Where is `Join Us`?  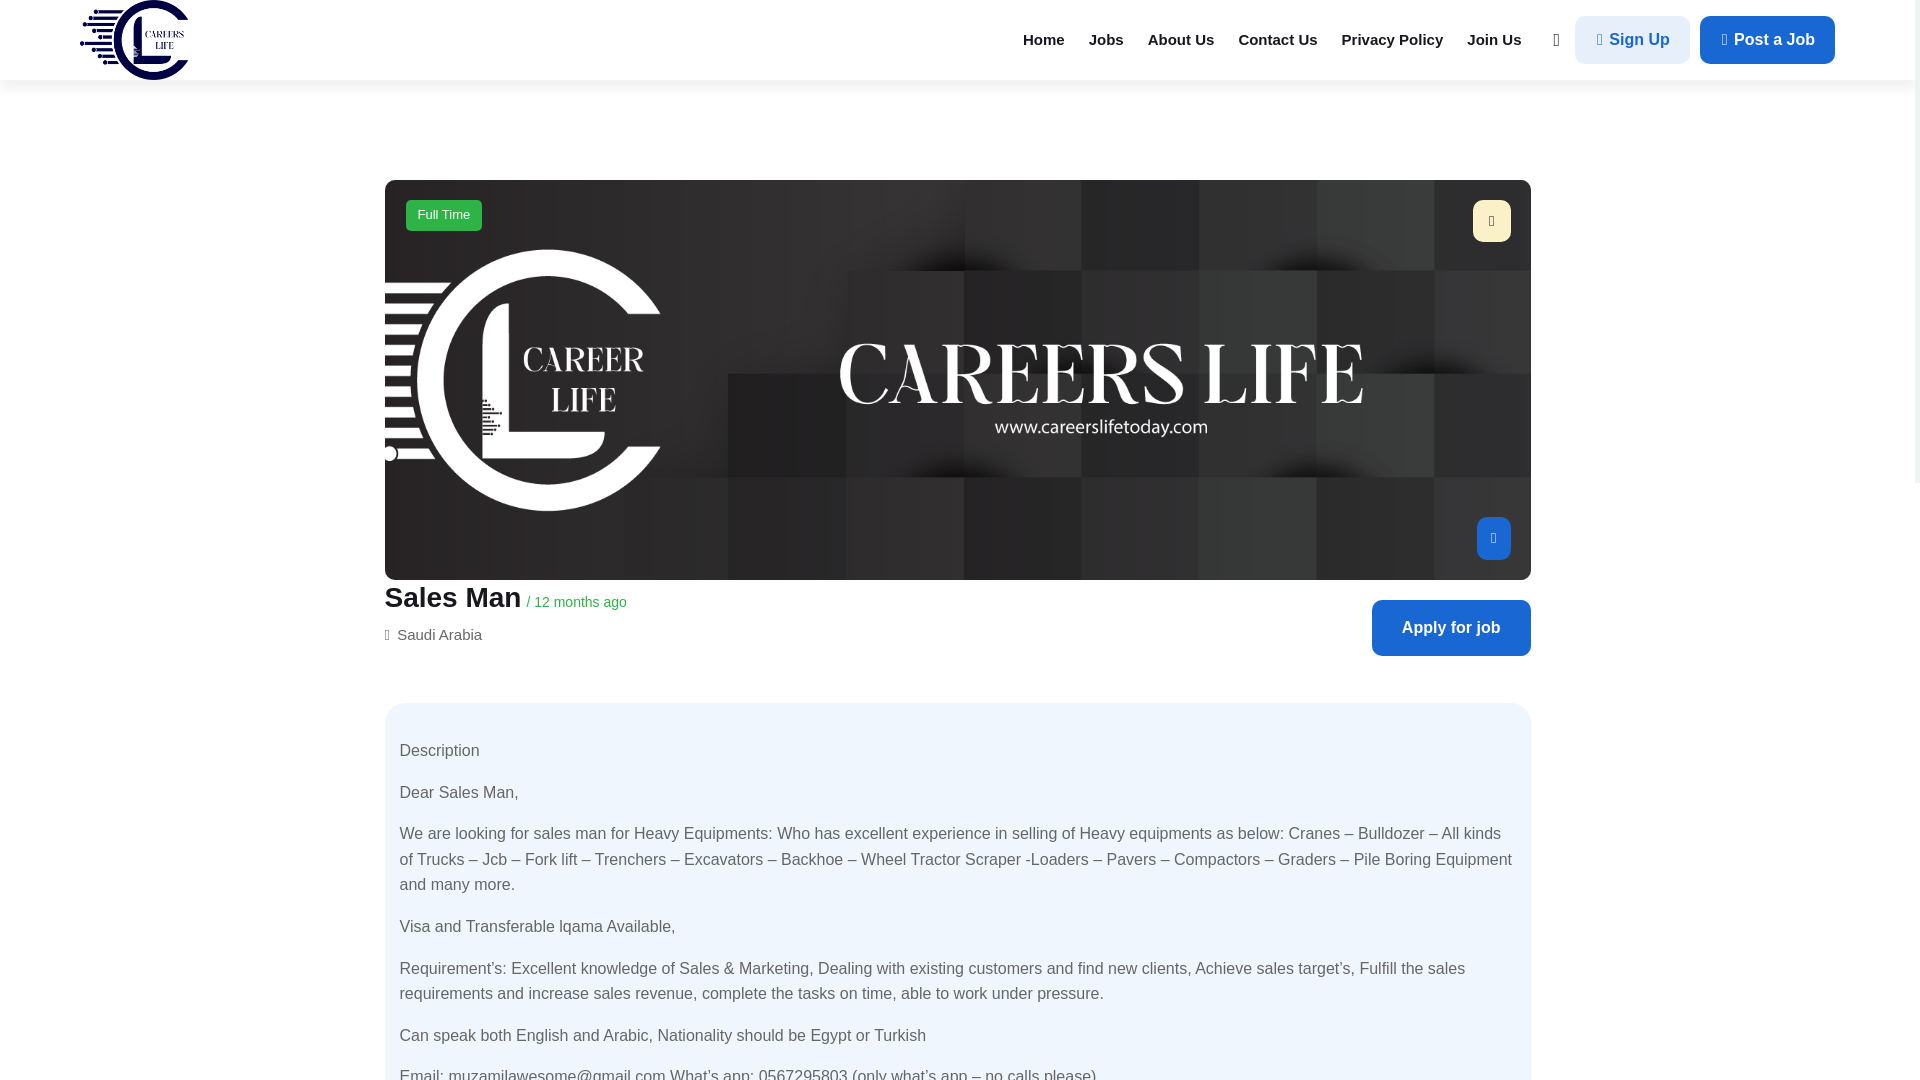
Join Us is located at coordinates (1494, 39).